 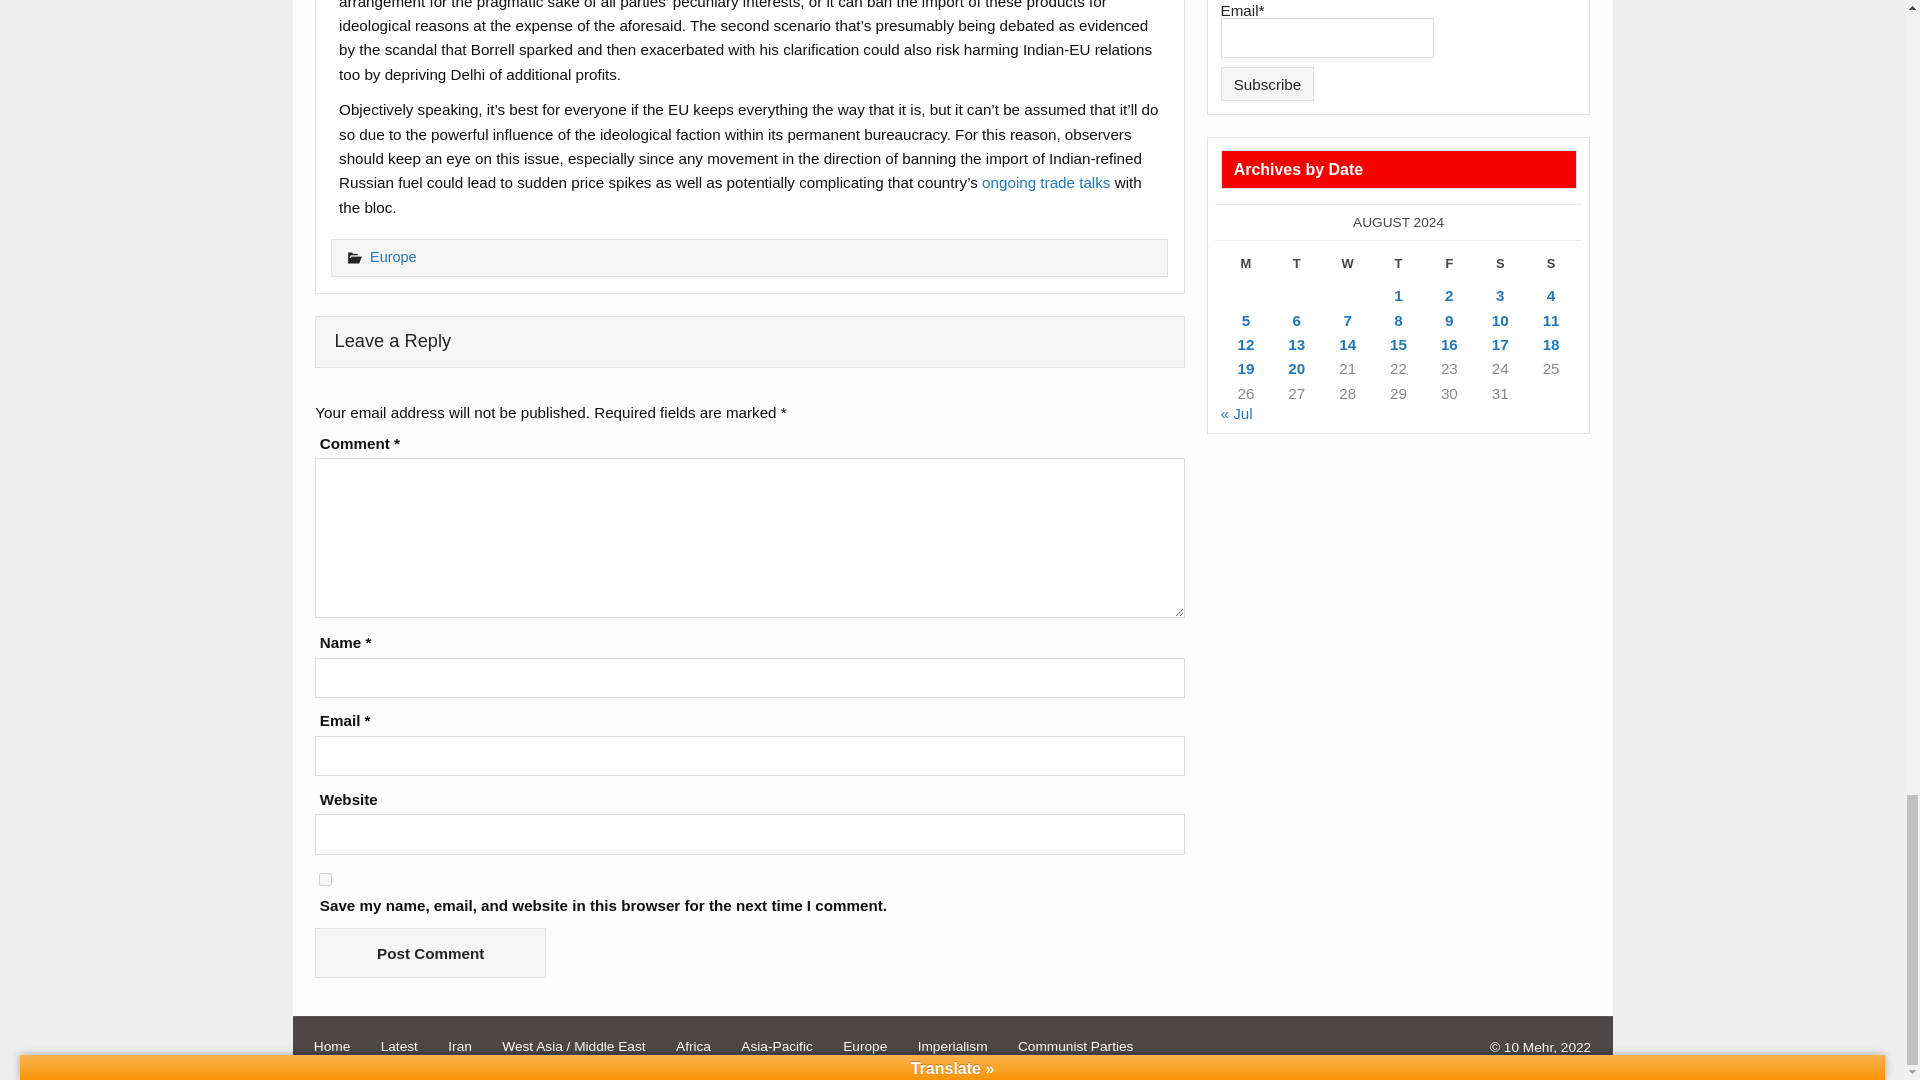 I want to click on Subscribe, so click(x=1268, y=84).